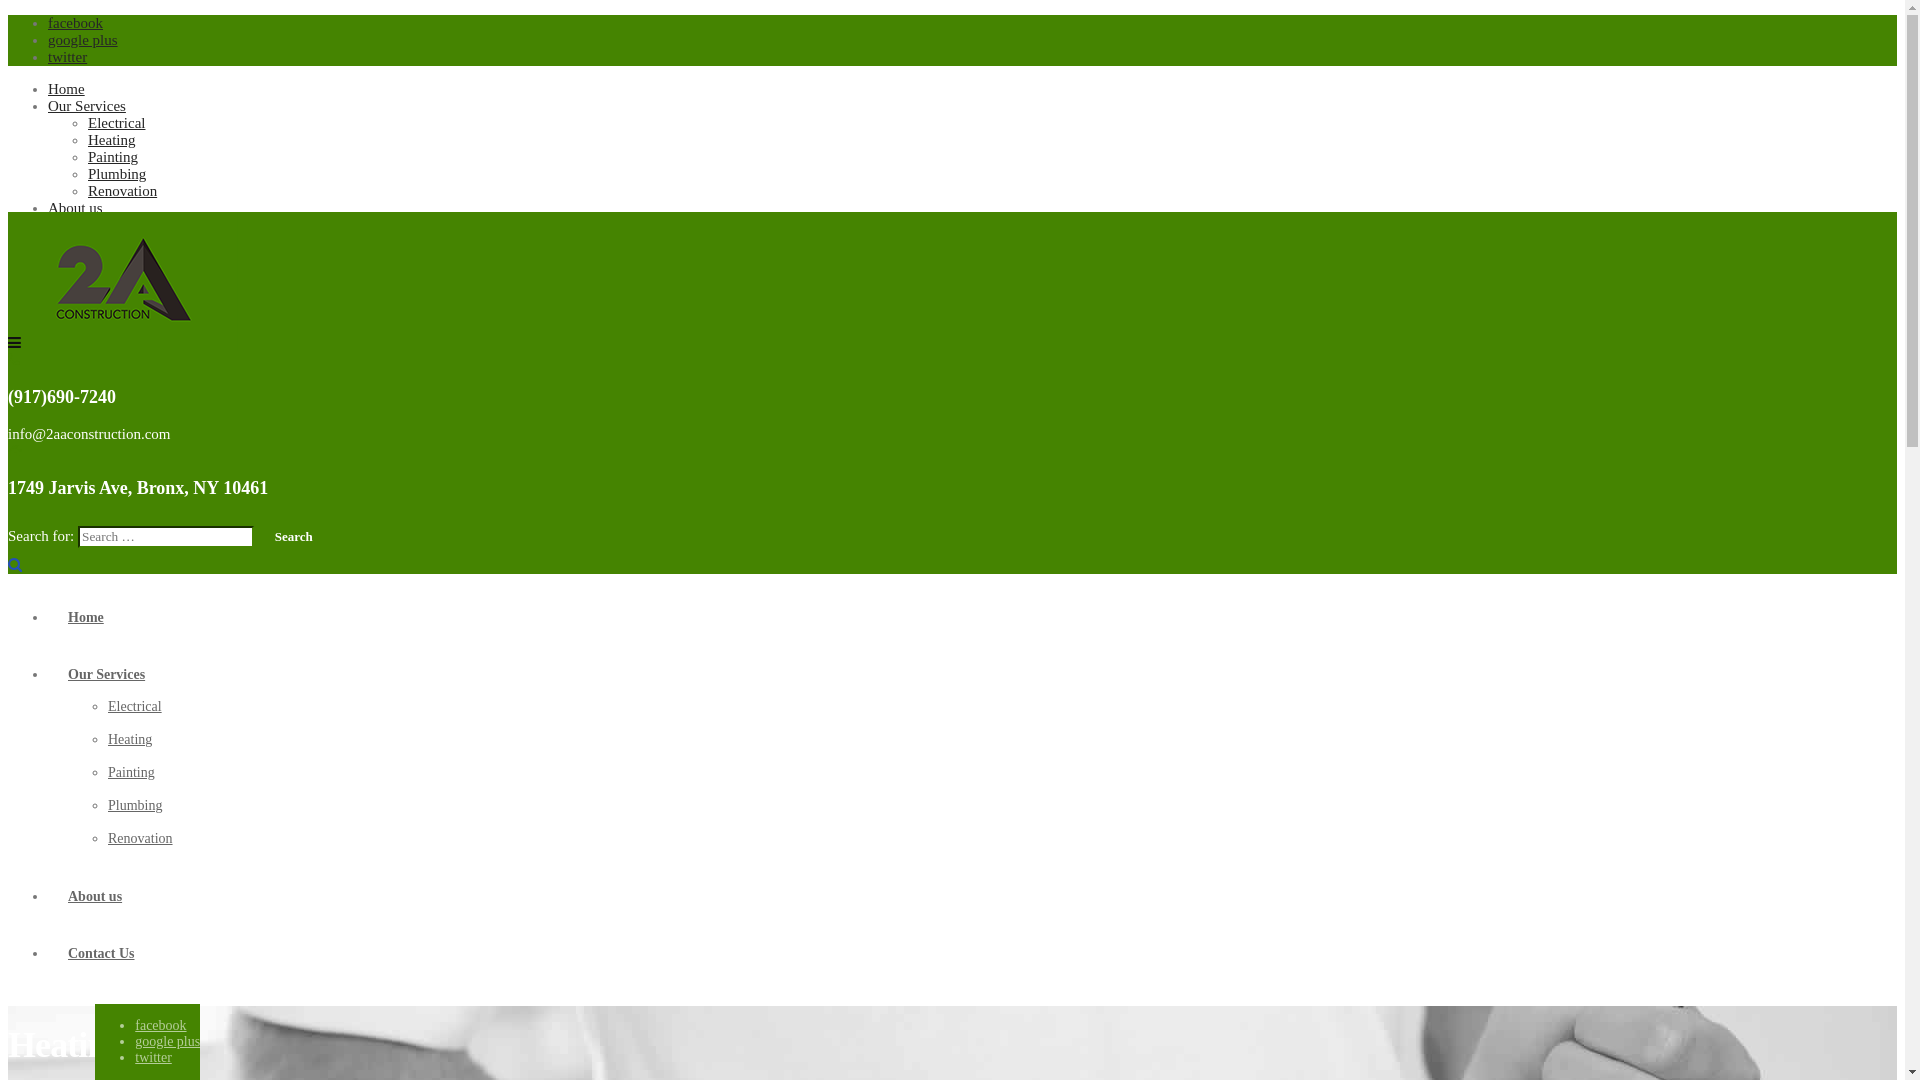 The image size is (1920, 1080). Describe the element at coordinates (86, 618) in the screenshot. I see `Home` at that location.